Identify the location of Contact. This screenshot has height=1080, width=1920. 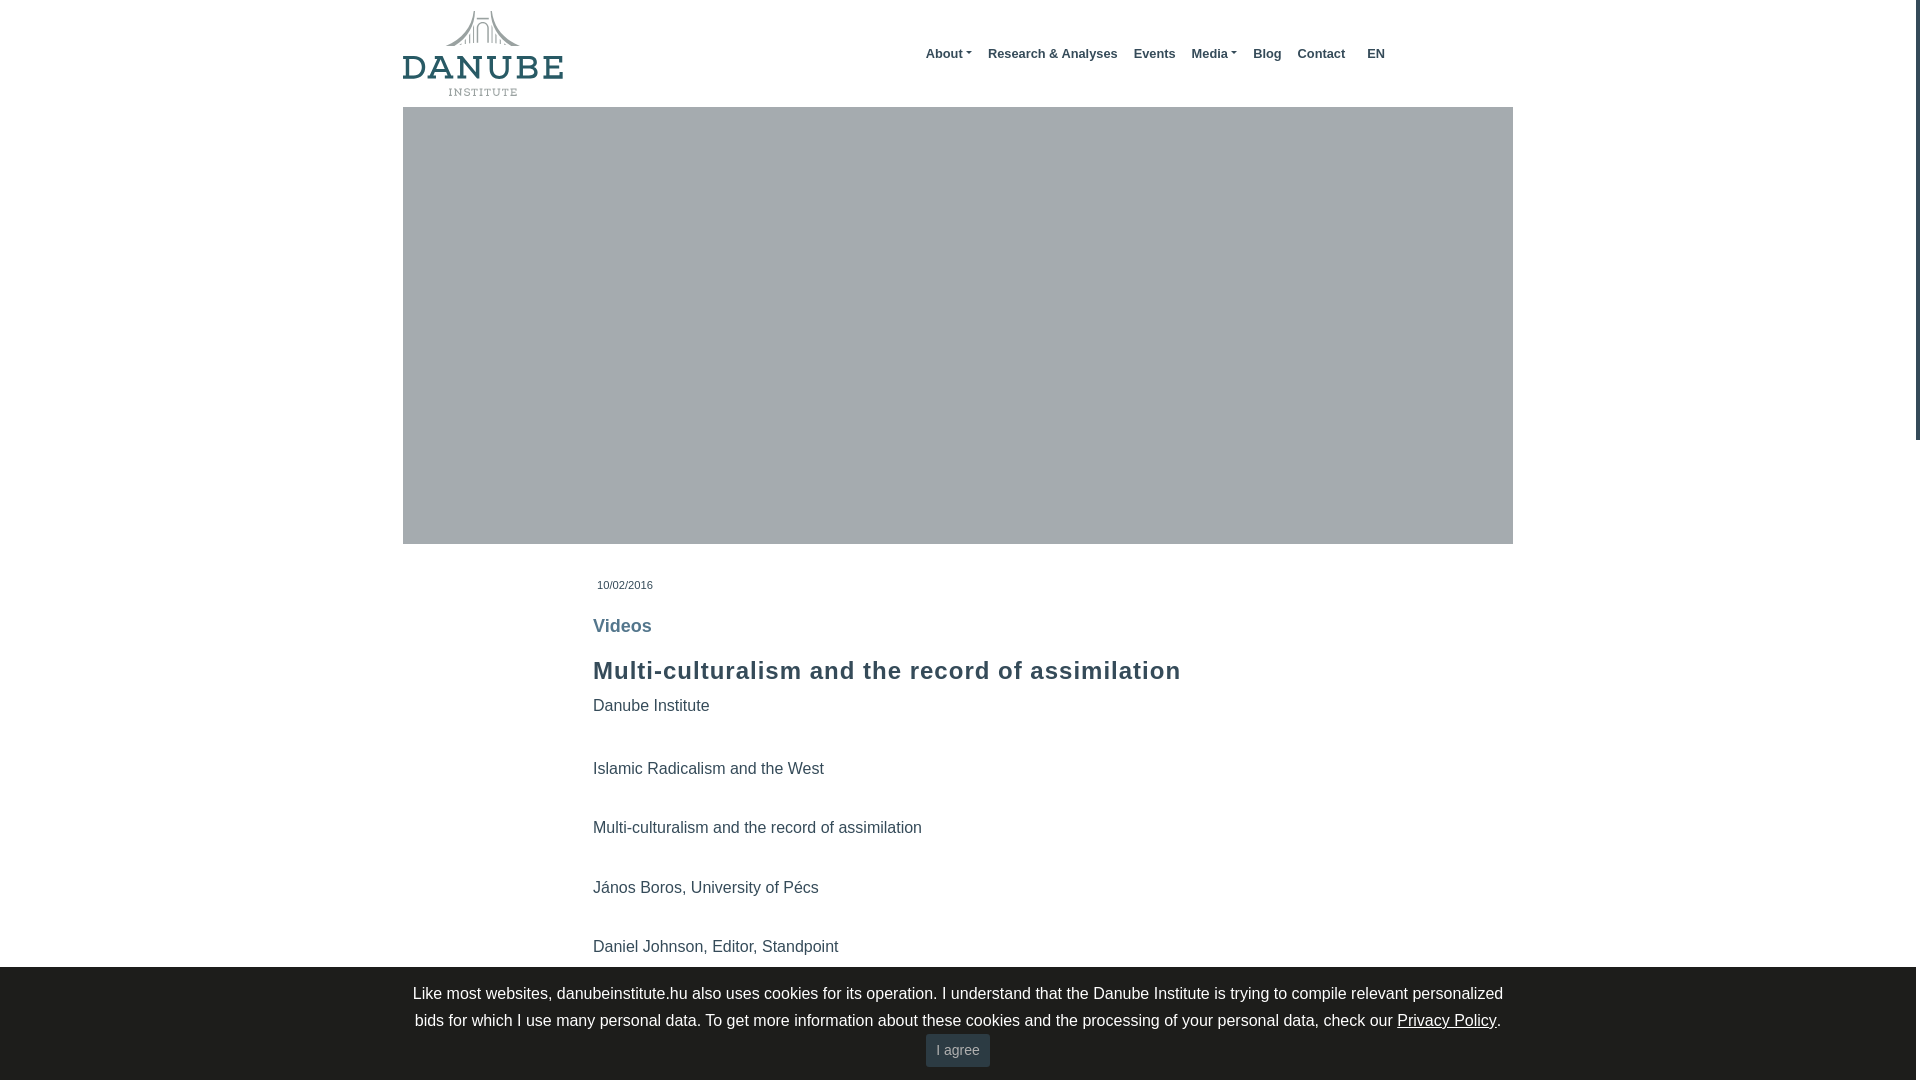
(1322, 54).